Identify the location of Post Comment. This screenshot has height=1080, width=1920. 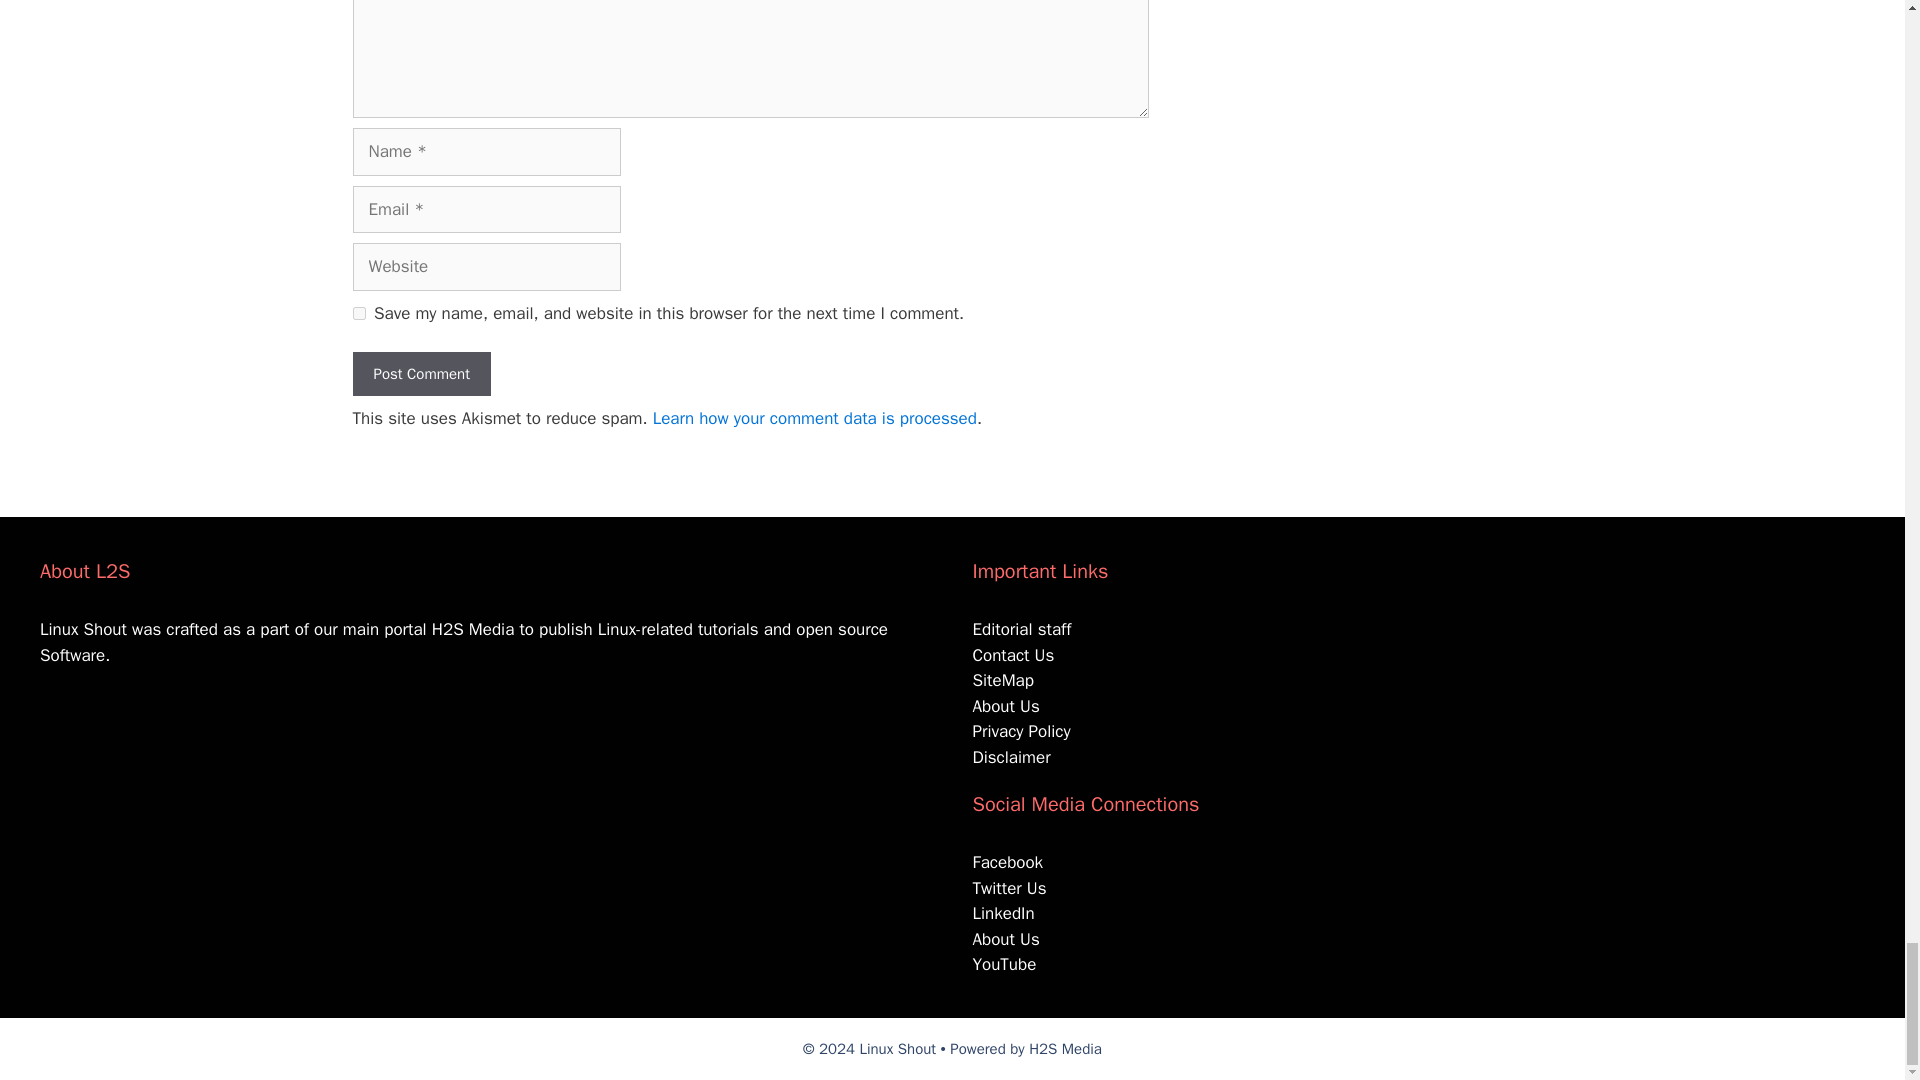
(420, 374).